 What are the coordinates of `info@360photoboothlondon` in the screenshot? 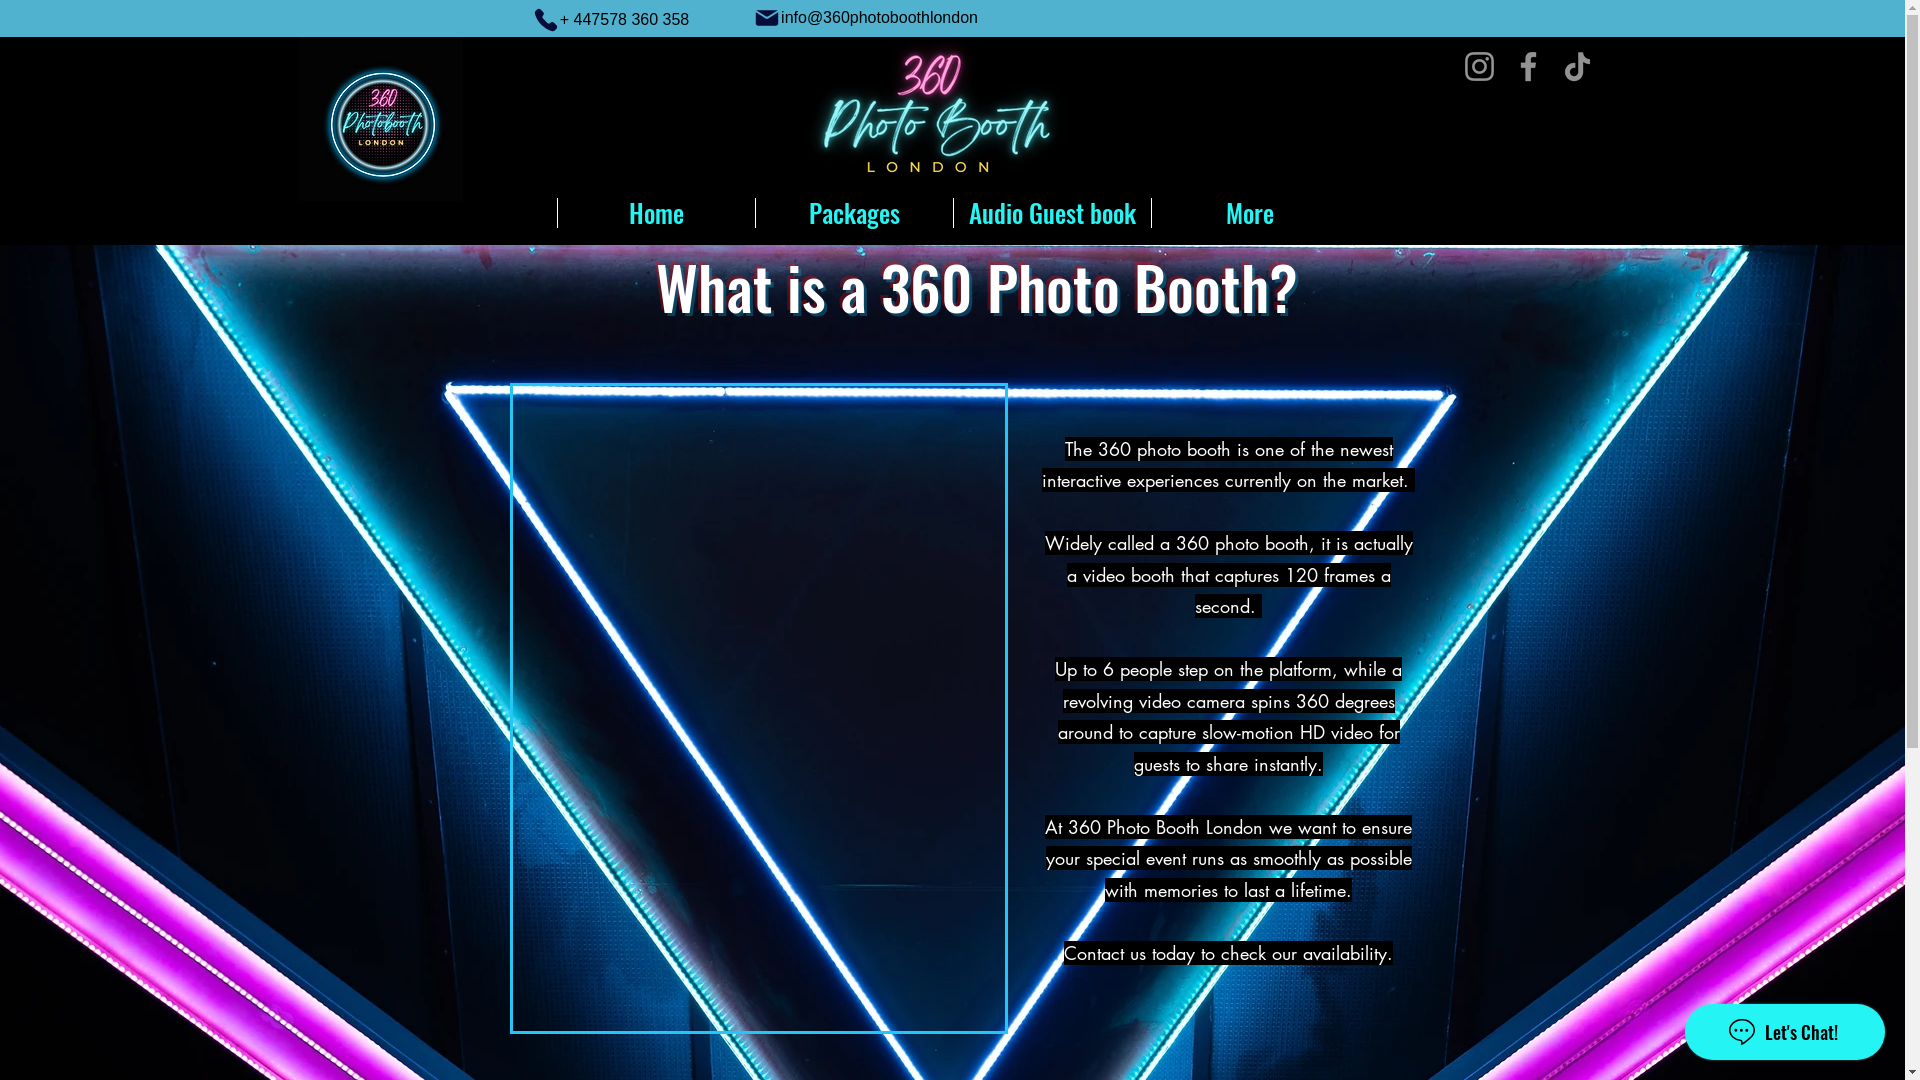 It's located at (866, 18).